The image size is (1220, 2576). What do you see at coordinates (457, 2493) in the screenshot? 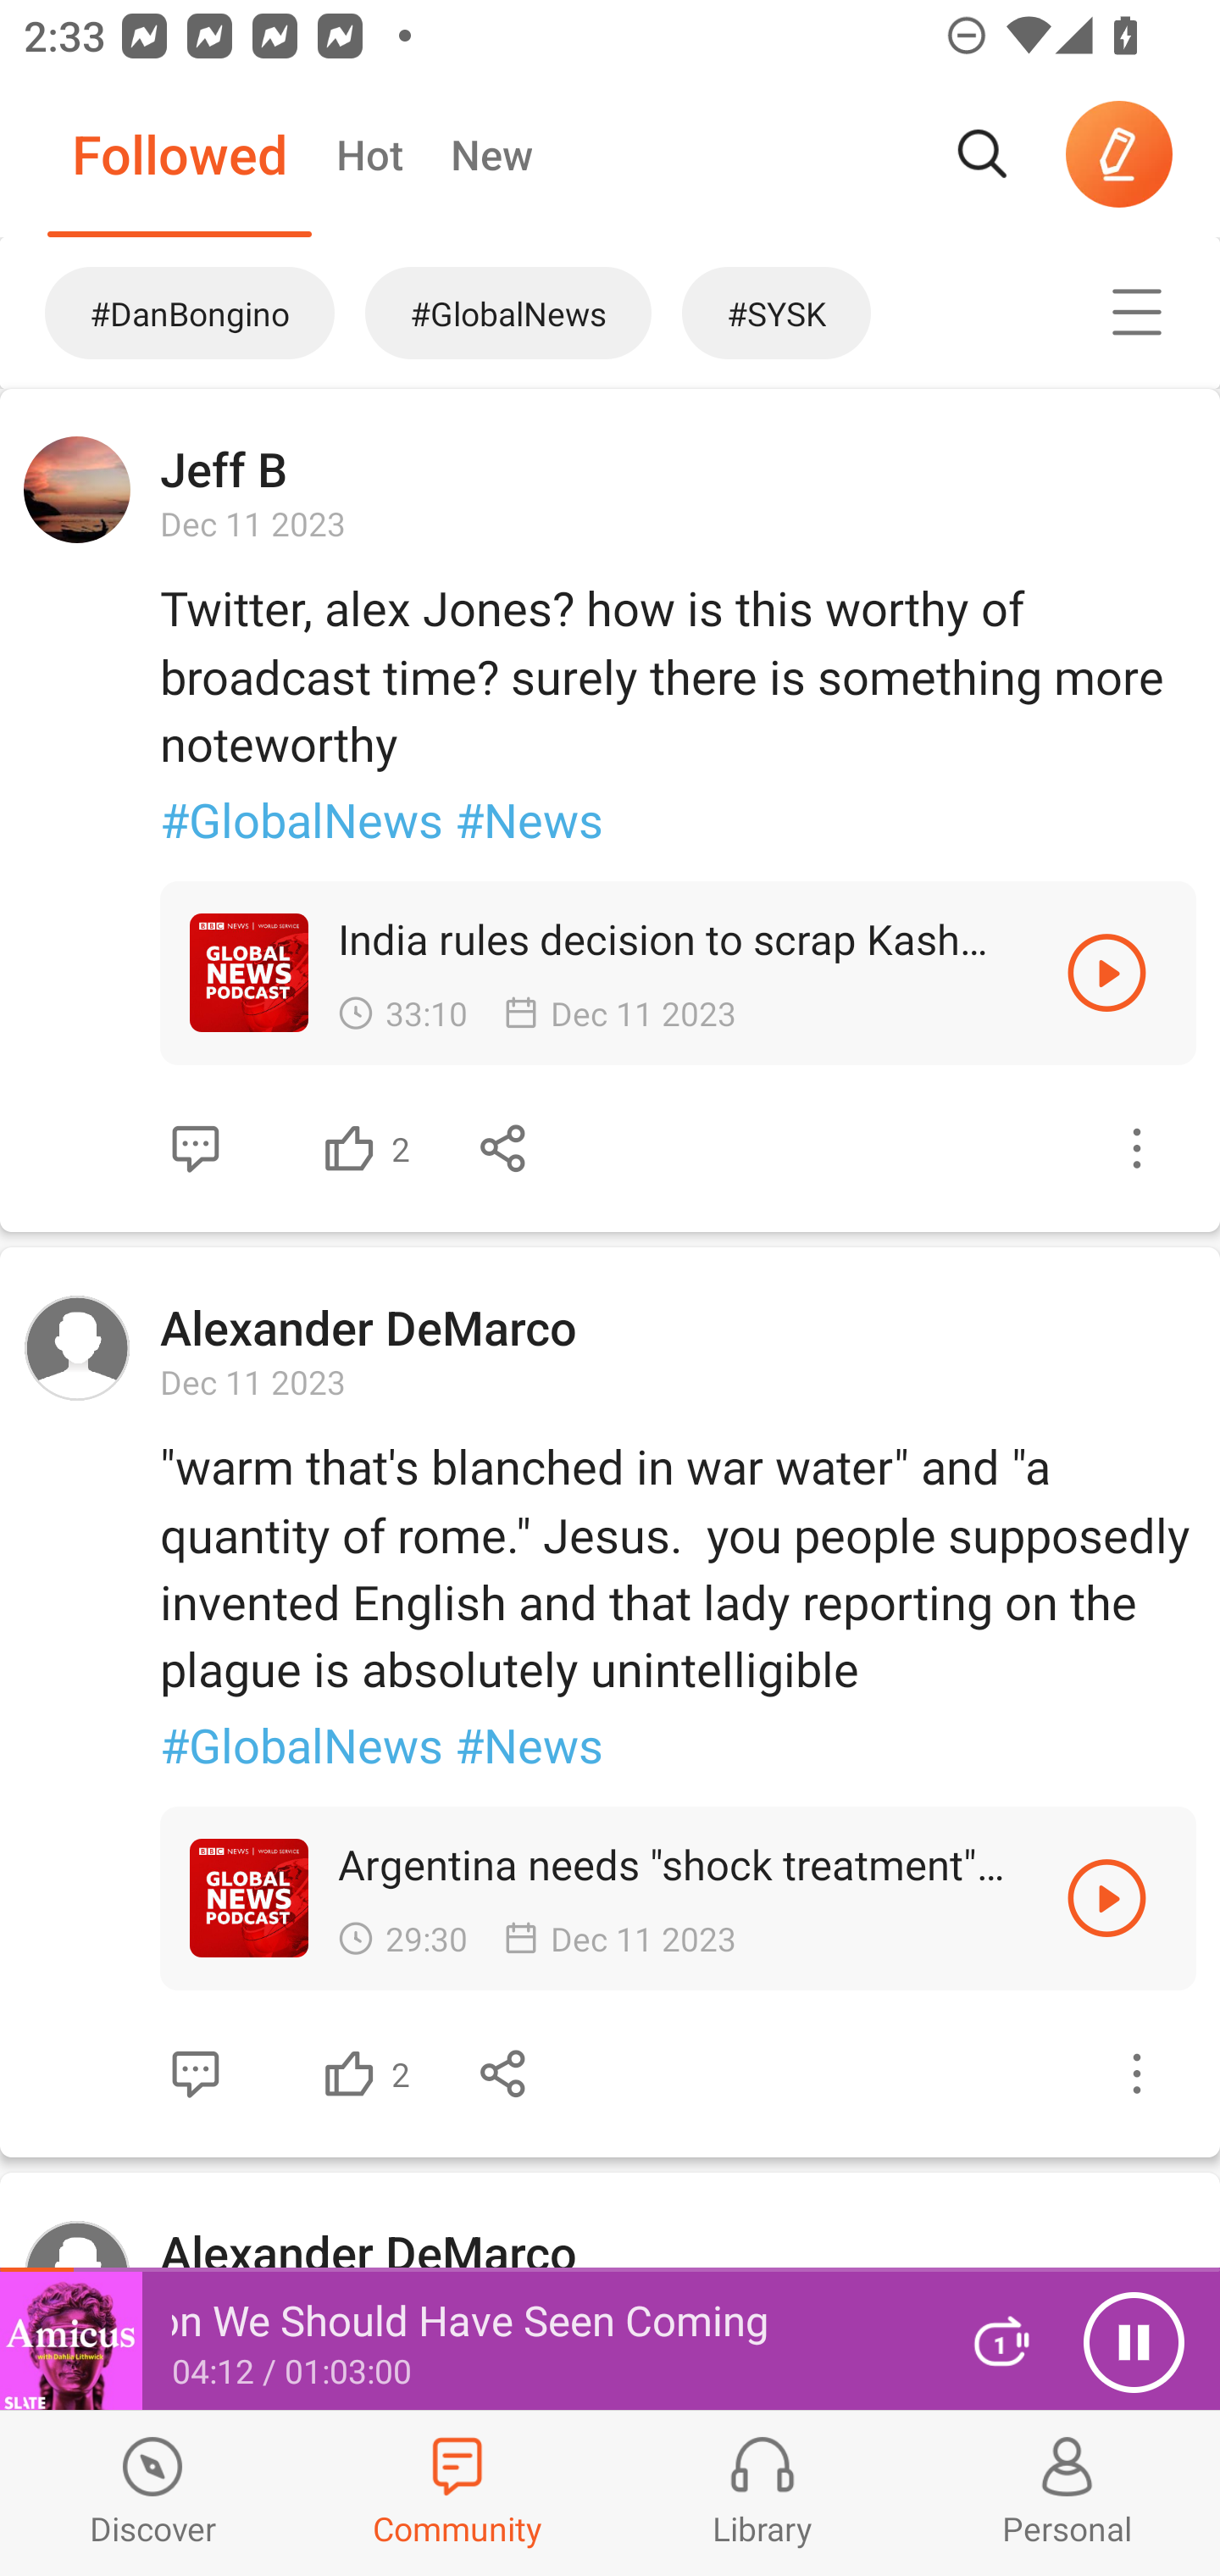
I see `Community` at bounding box center [457, 2493].